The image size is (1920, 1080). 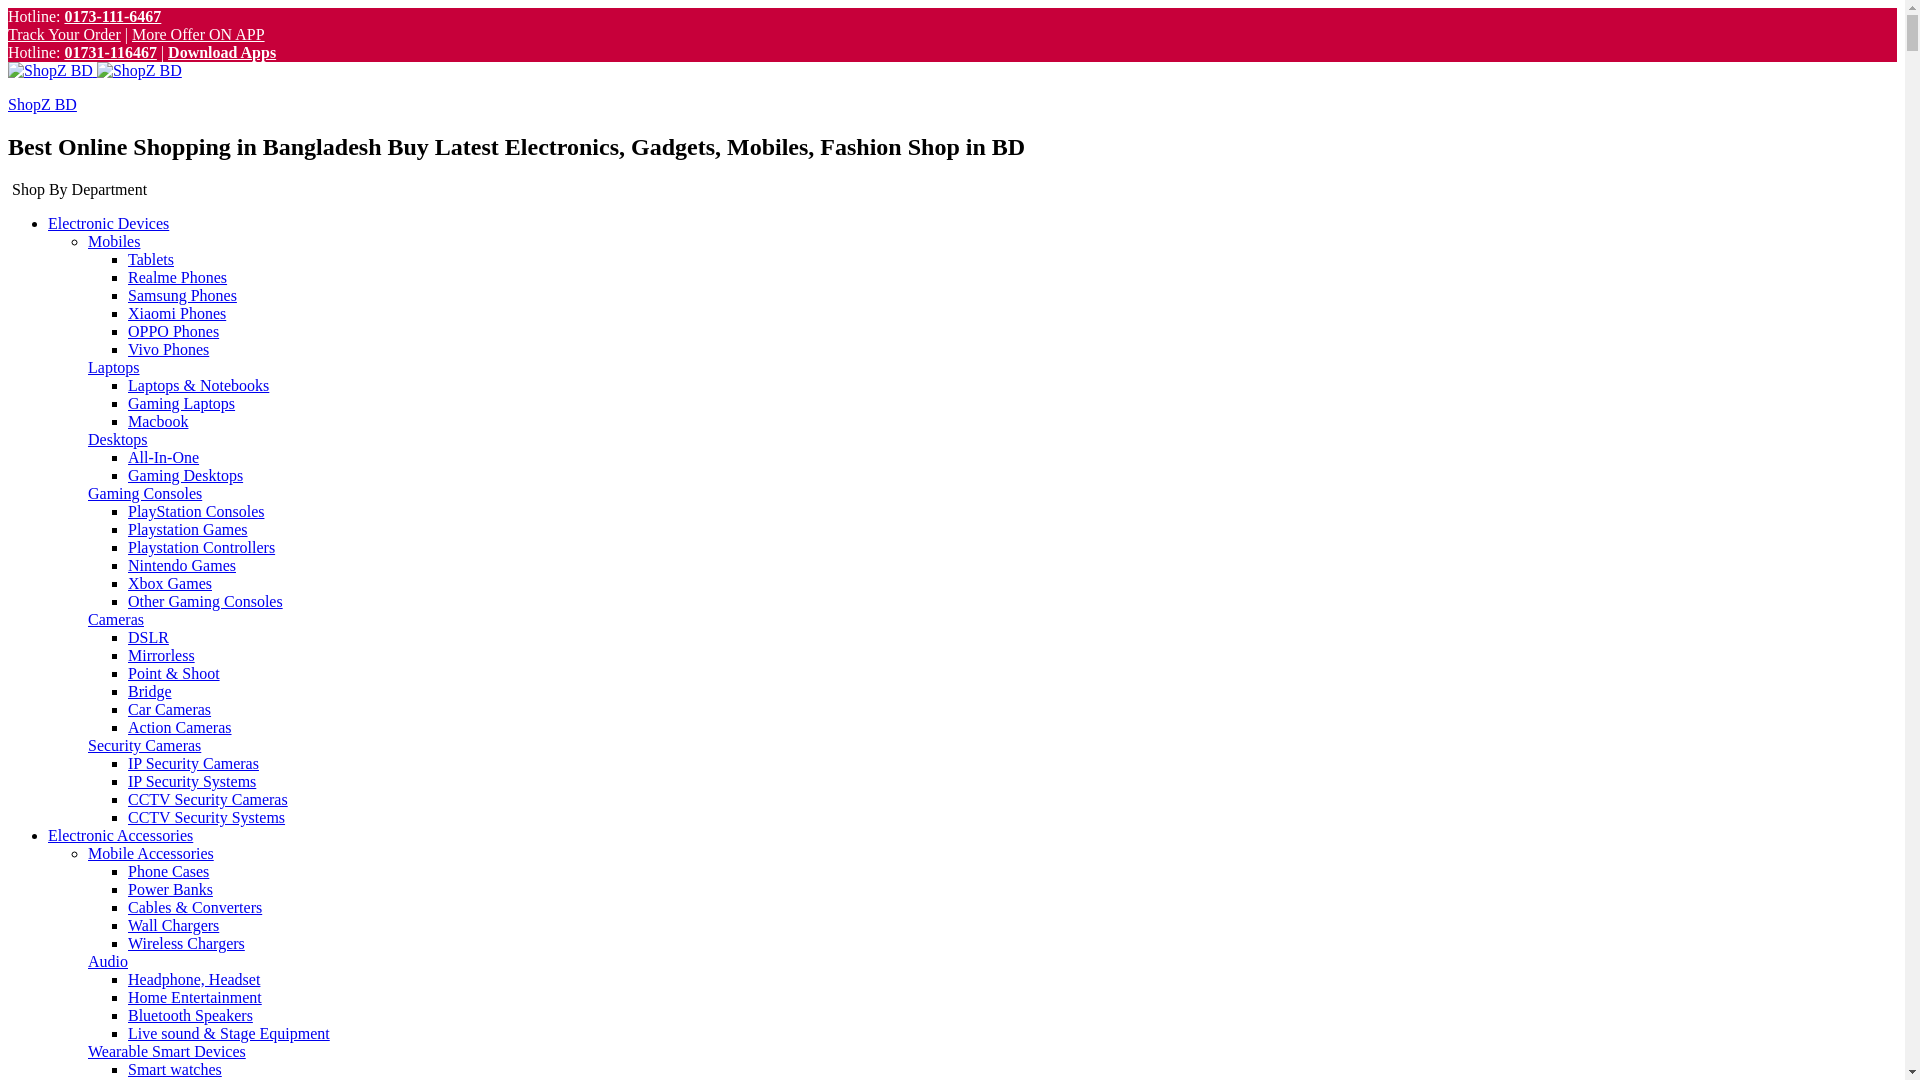 What do you see at coordinates (198, 34) in the screenshot?
I see `More Offer ON APP` at bounding box center [198, 34].